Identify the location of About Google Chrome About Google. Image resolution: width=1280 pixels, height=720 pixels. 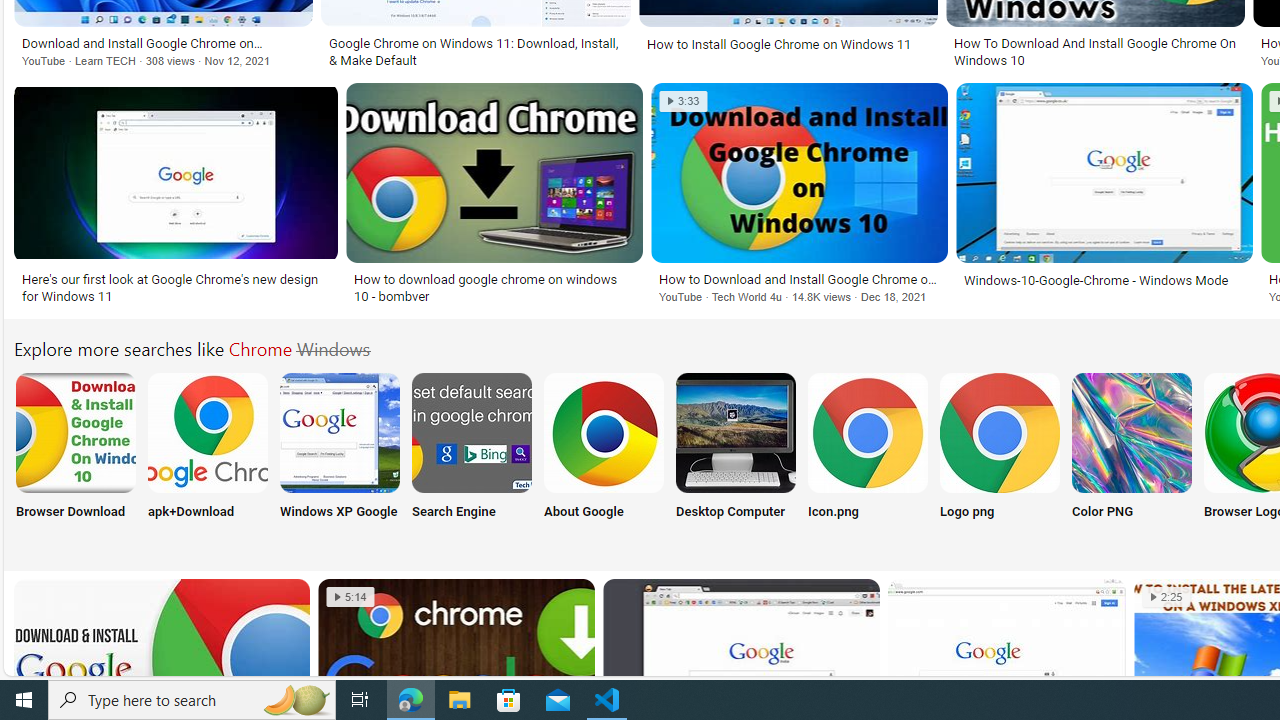
(604, 458).